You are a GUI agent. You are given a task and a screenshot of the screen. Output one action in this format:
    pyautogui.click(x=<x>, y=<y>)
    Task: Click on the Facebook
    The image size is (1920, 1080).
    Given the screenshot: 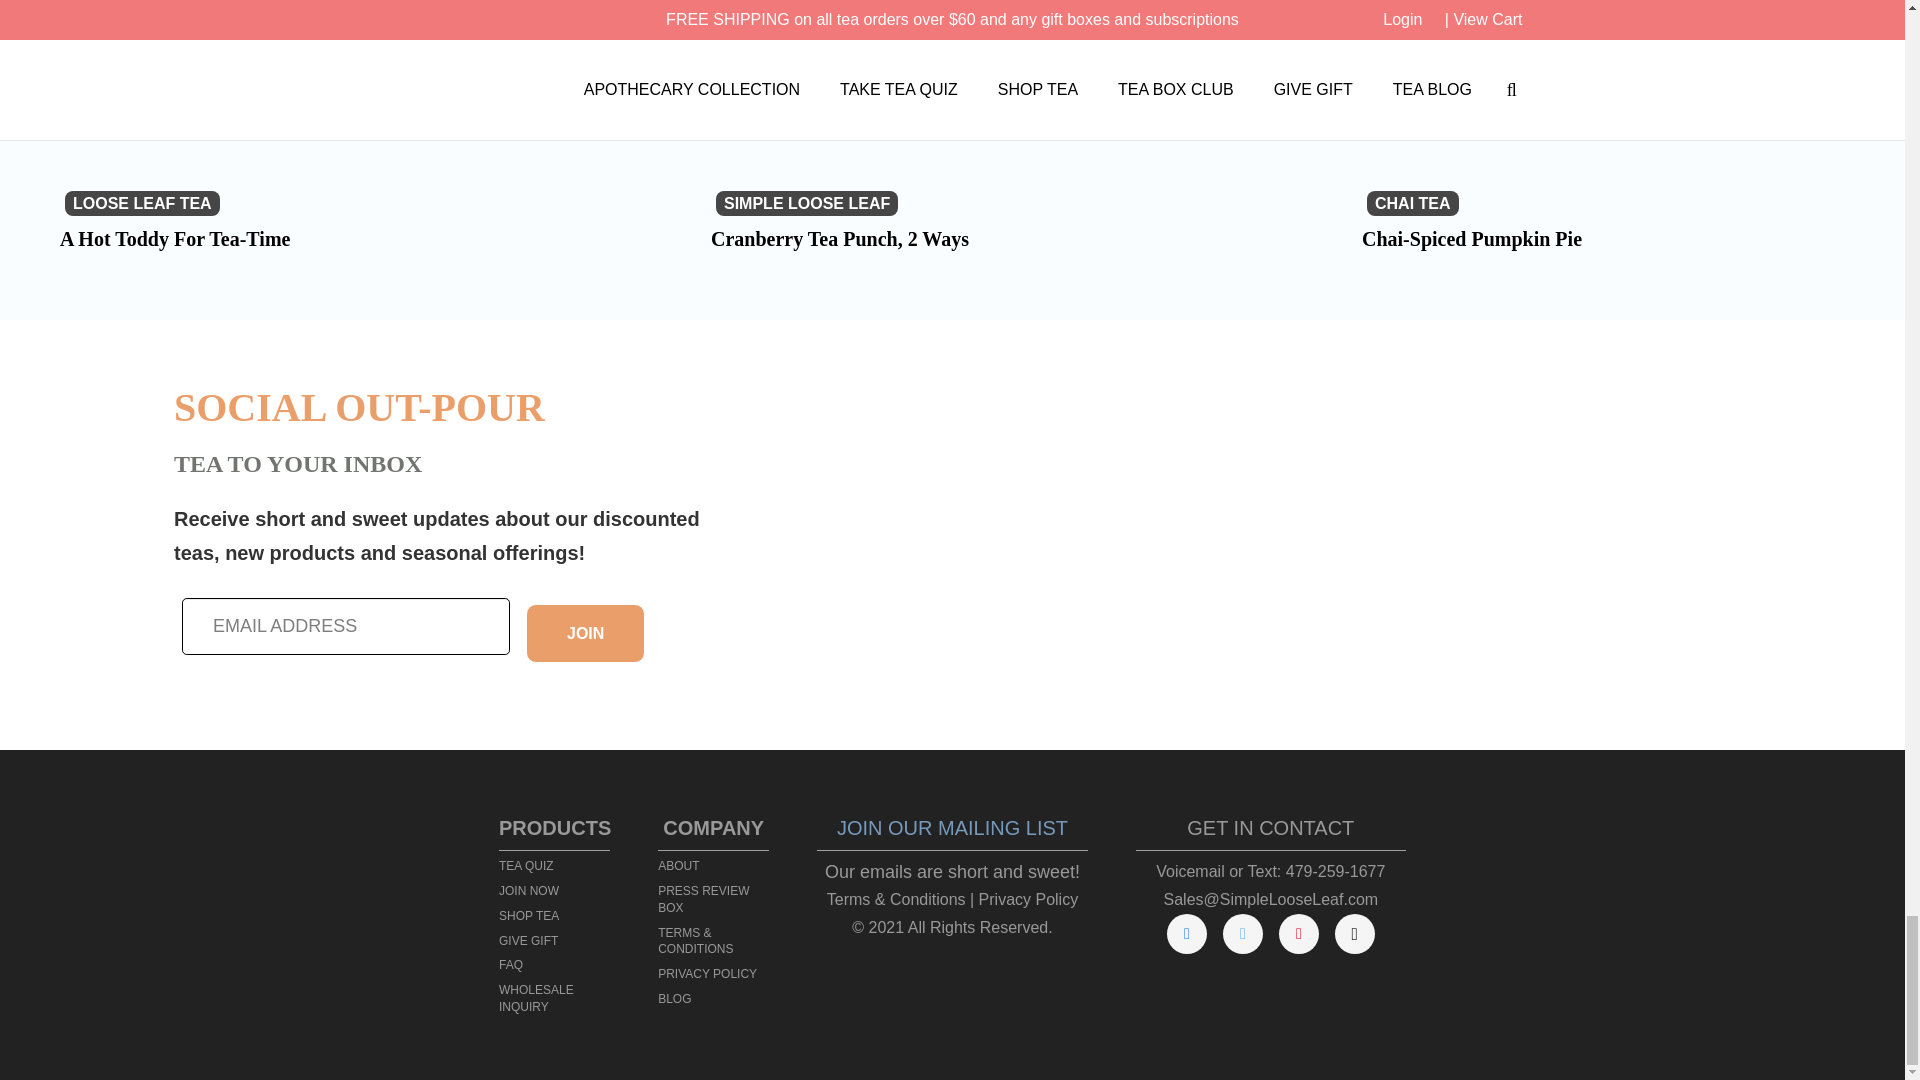 What is the action you would take?
    pyautogui.click(x=1187, y=933)
    